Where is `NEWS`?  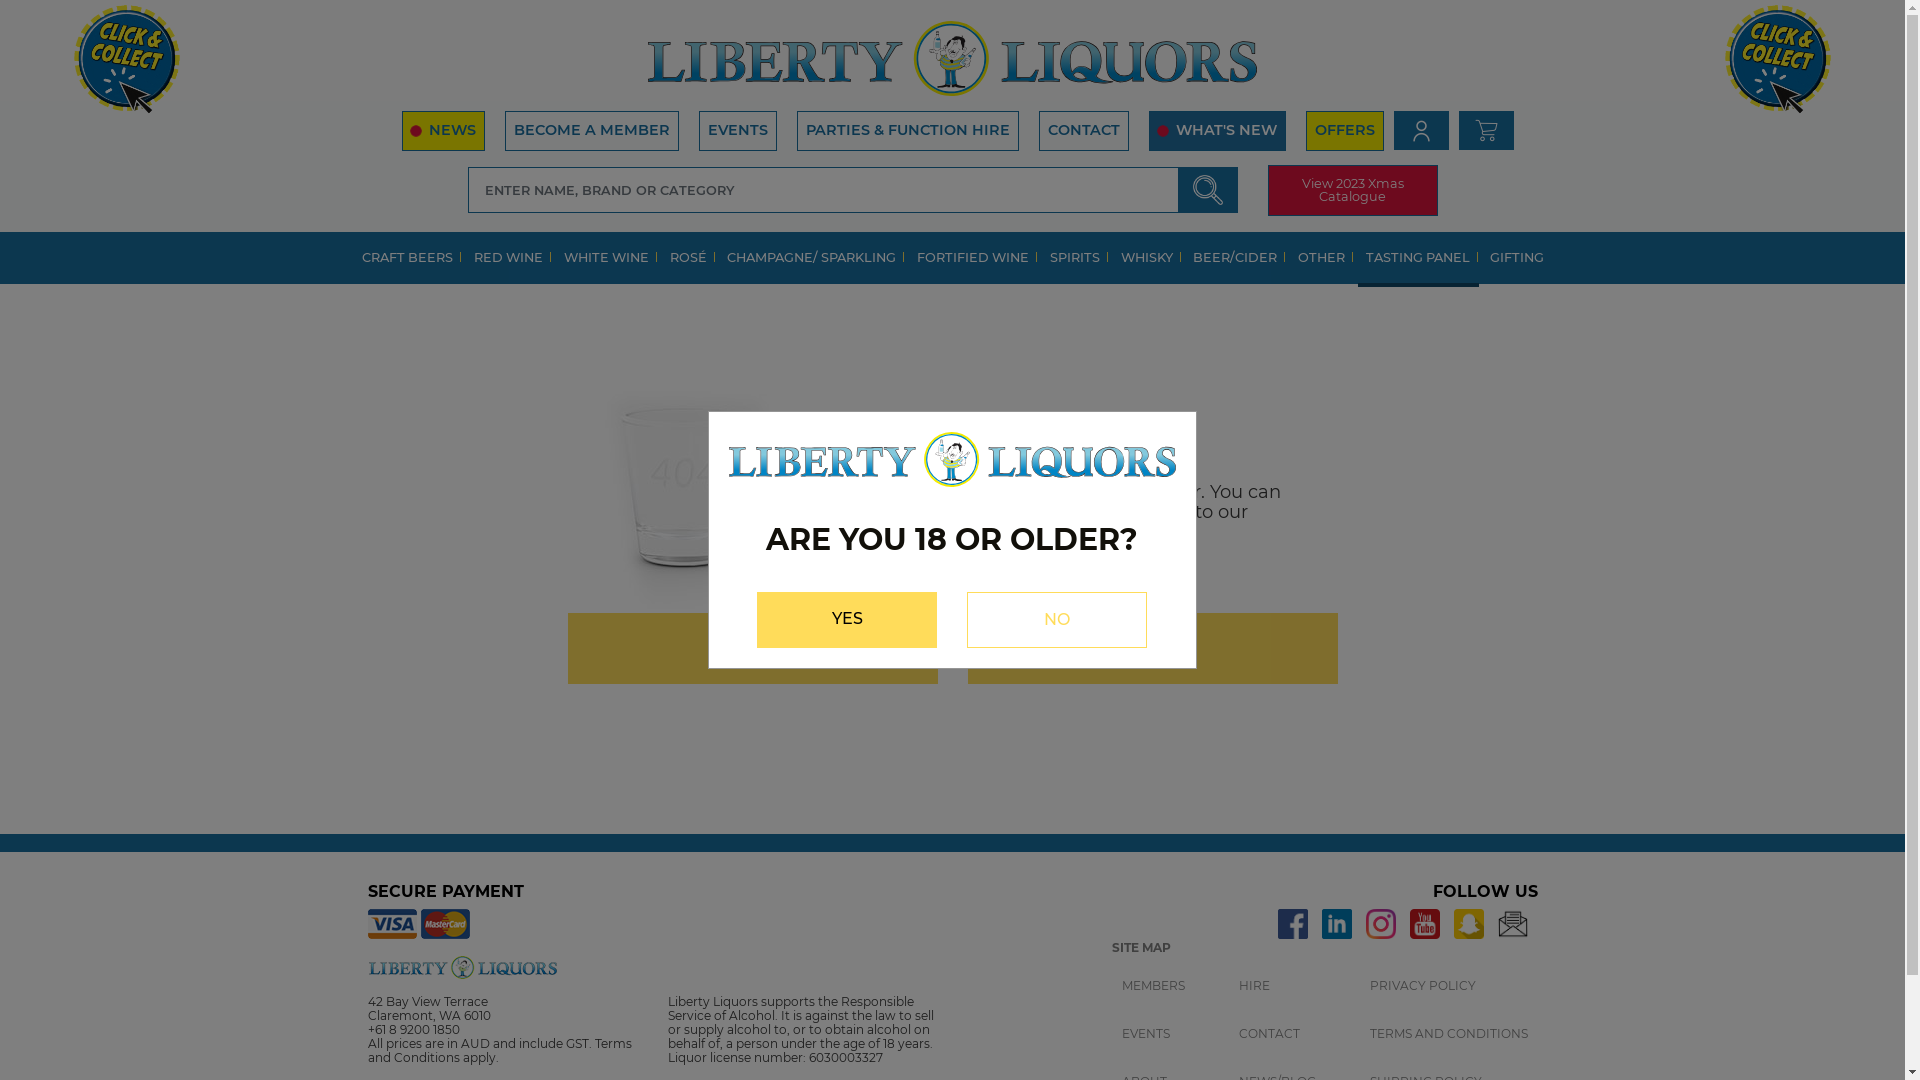 NEWS is located at coordinates (444, 131).